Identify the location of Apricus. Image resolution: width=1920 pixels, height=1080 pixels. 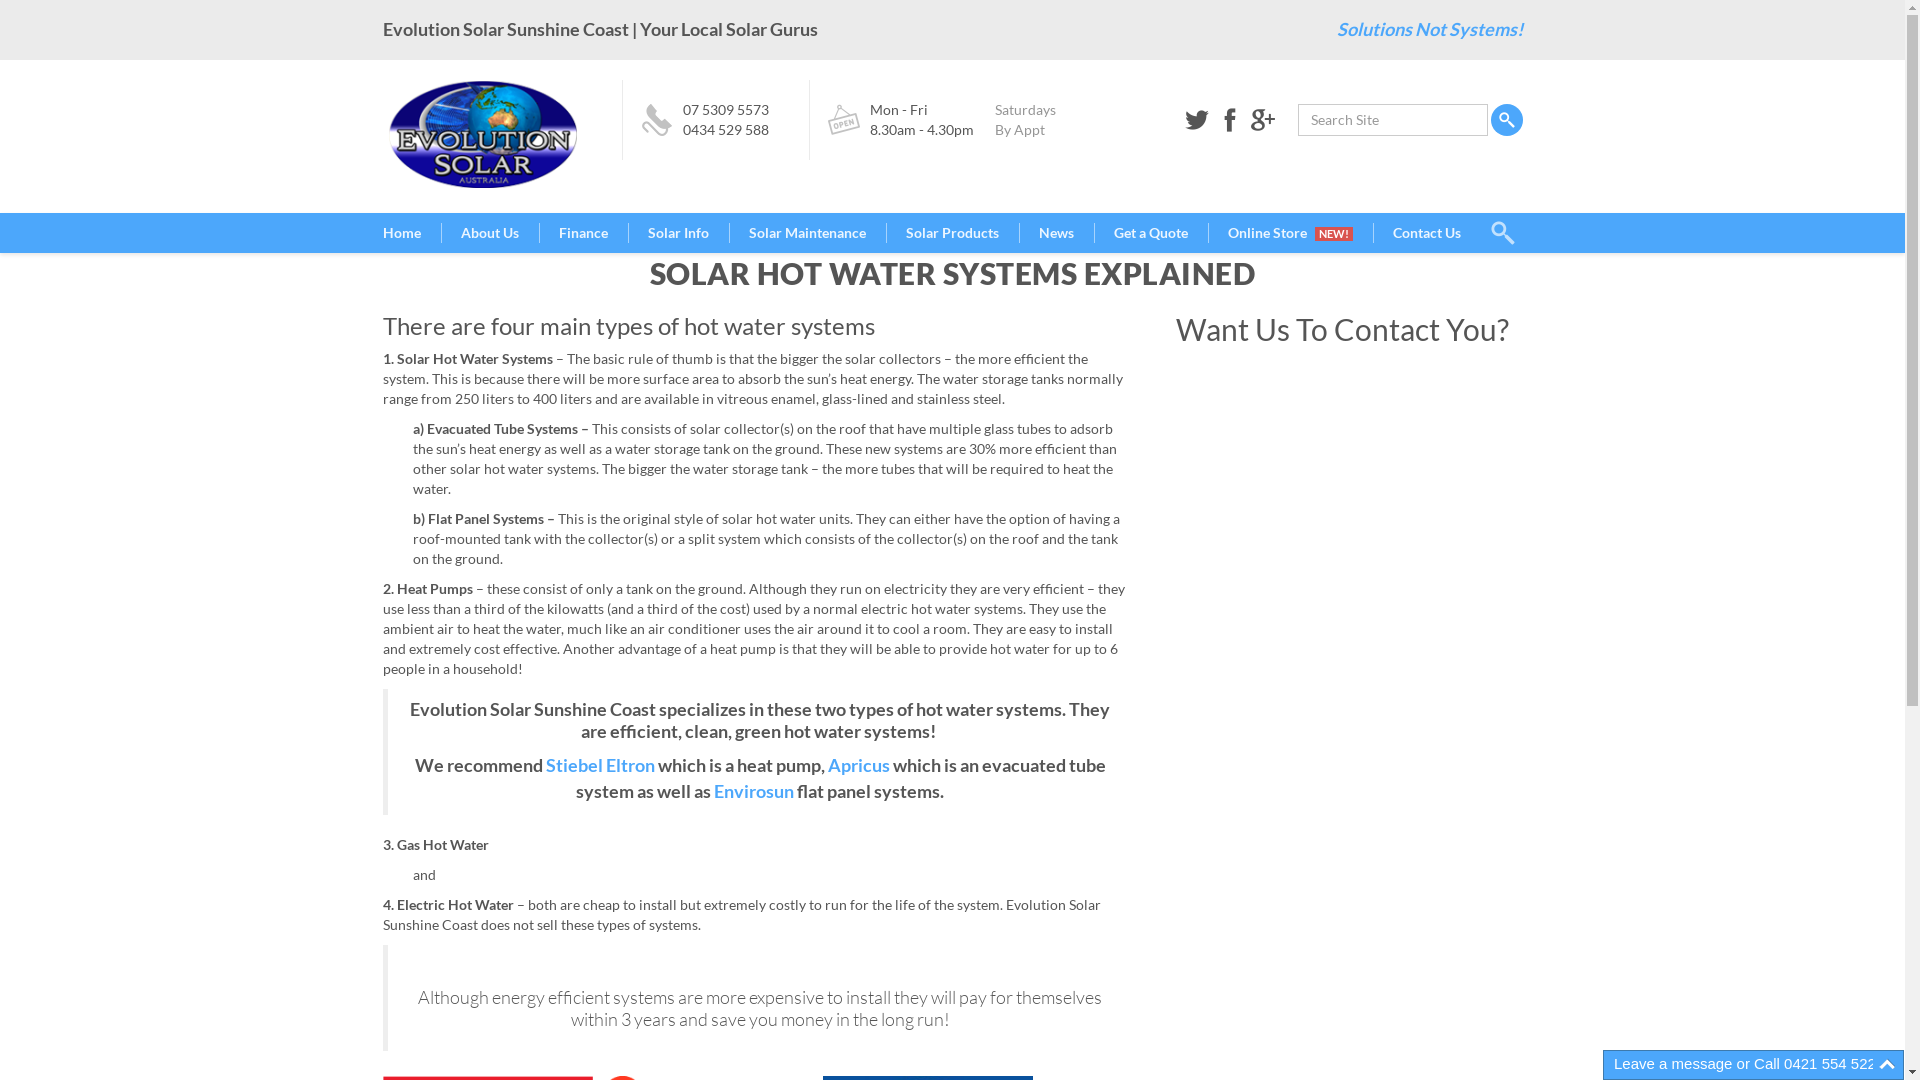
(859, 766).